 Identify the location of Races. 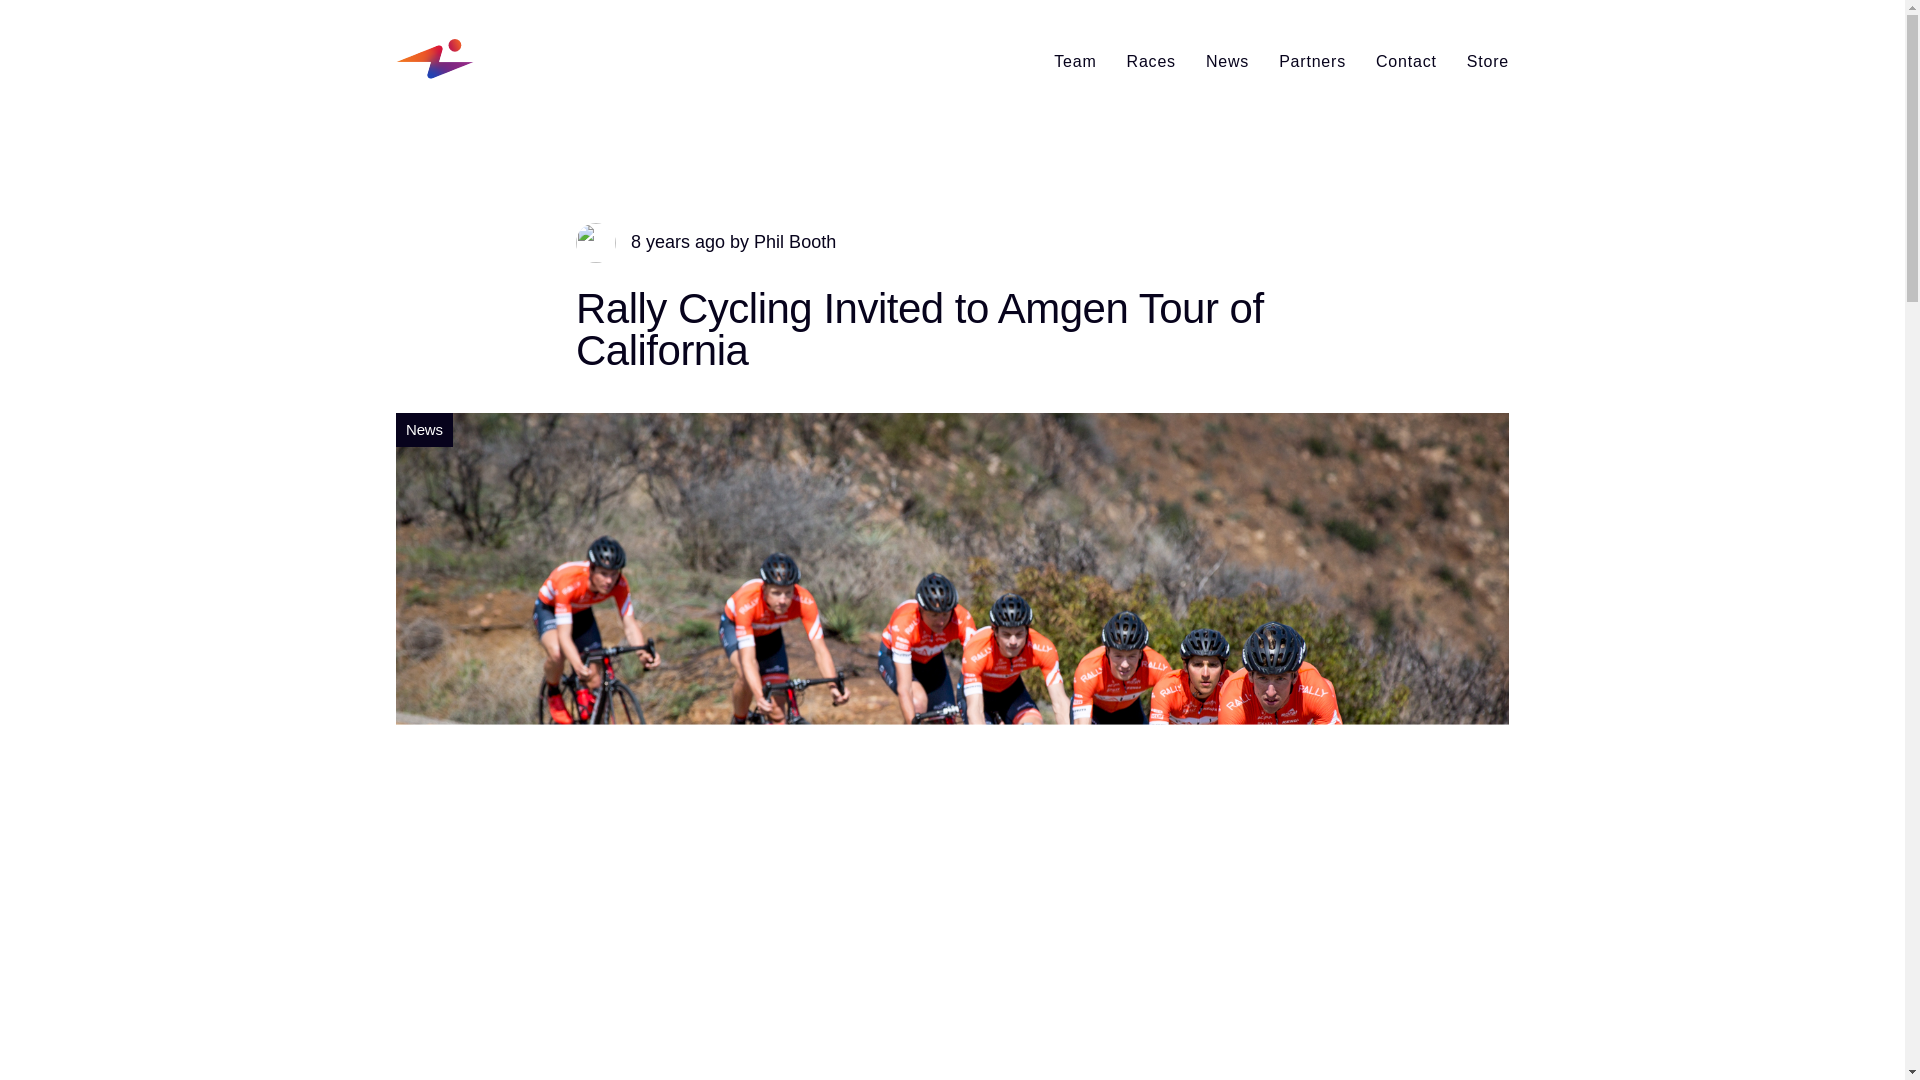
(1150, 60).